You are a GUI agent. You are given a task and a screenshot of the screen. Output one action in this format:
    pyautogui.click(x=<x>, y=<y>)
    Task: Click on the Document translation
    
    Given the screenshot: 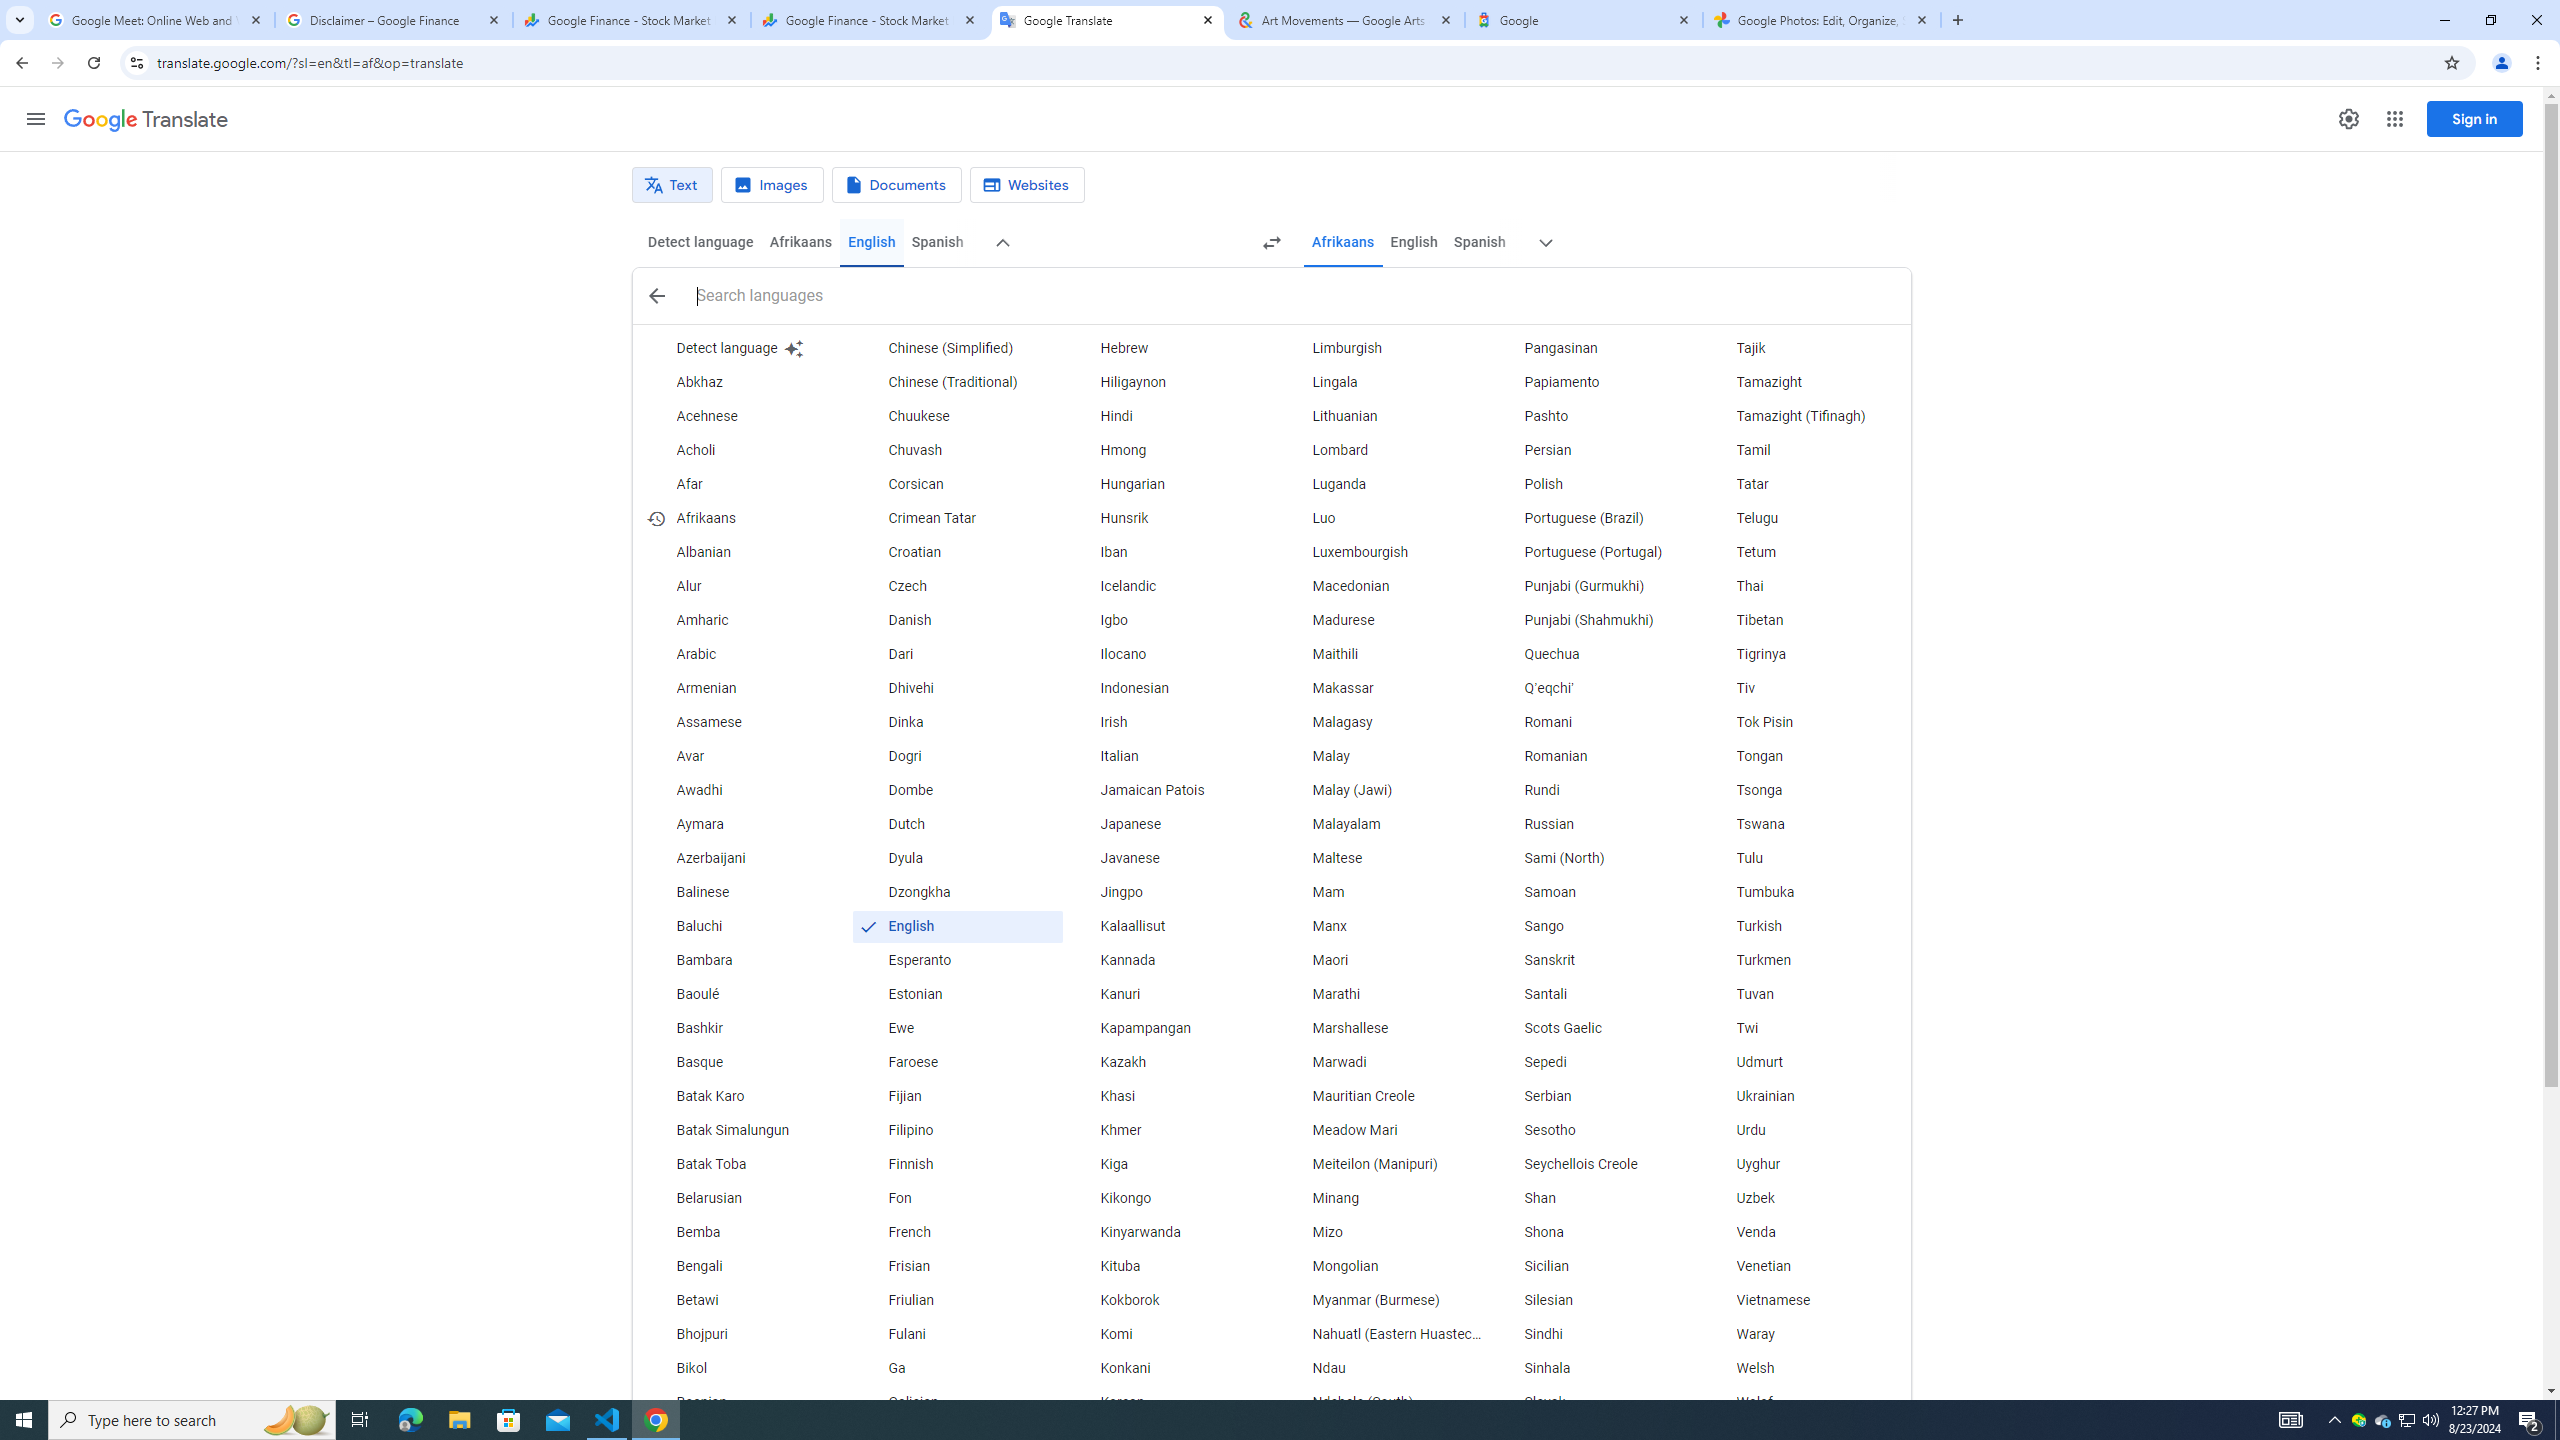 What is the action you would take?
    pyautogui.click(x=897, y=185)
    